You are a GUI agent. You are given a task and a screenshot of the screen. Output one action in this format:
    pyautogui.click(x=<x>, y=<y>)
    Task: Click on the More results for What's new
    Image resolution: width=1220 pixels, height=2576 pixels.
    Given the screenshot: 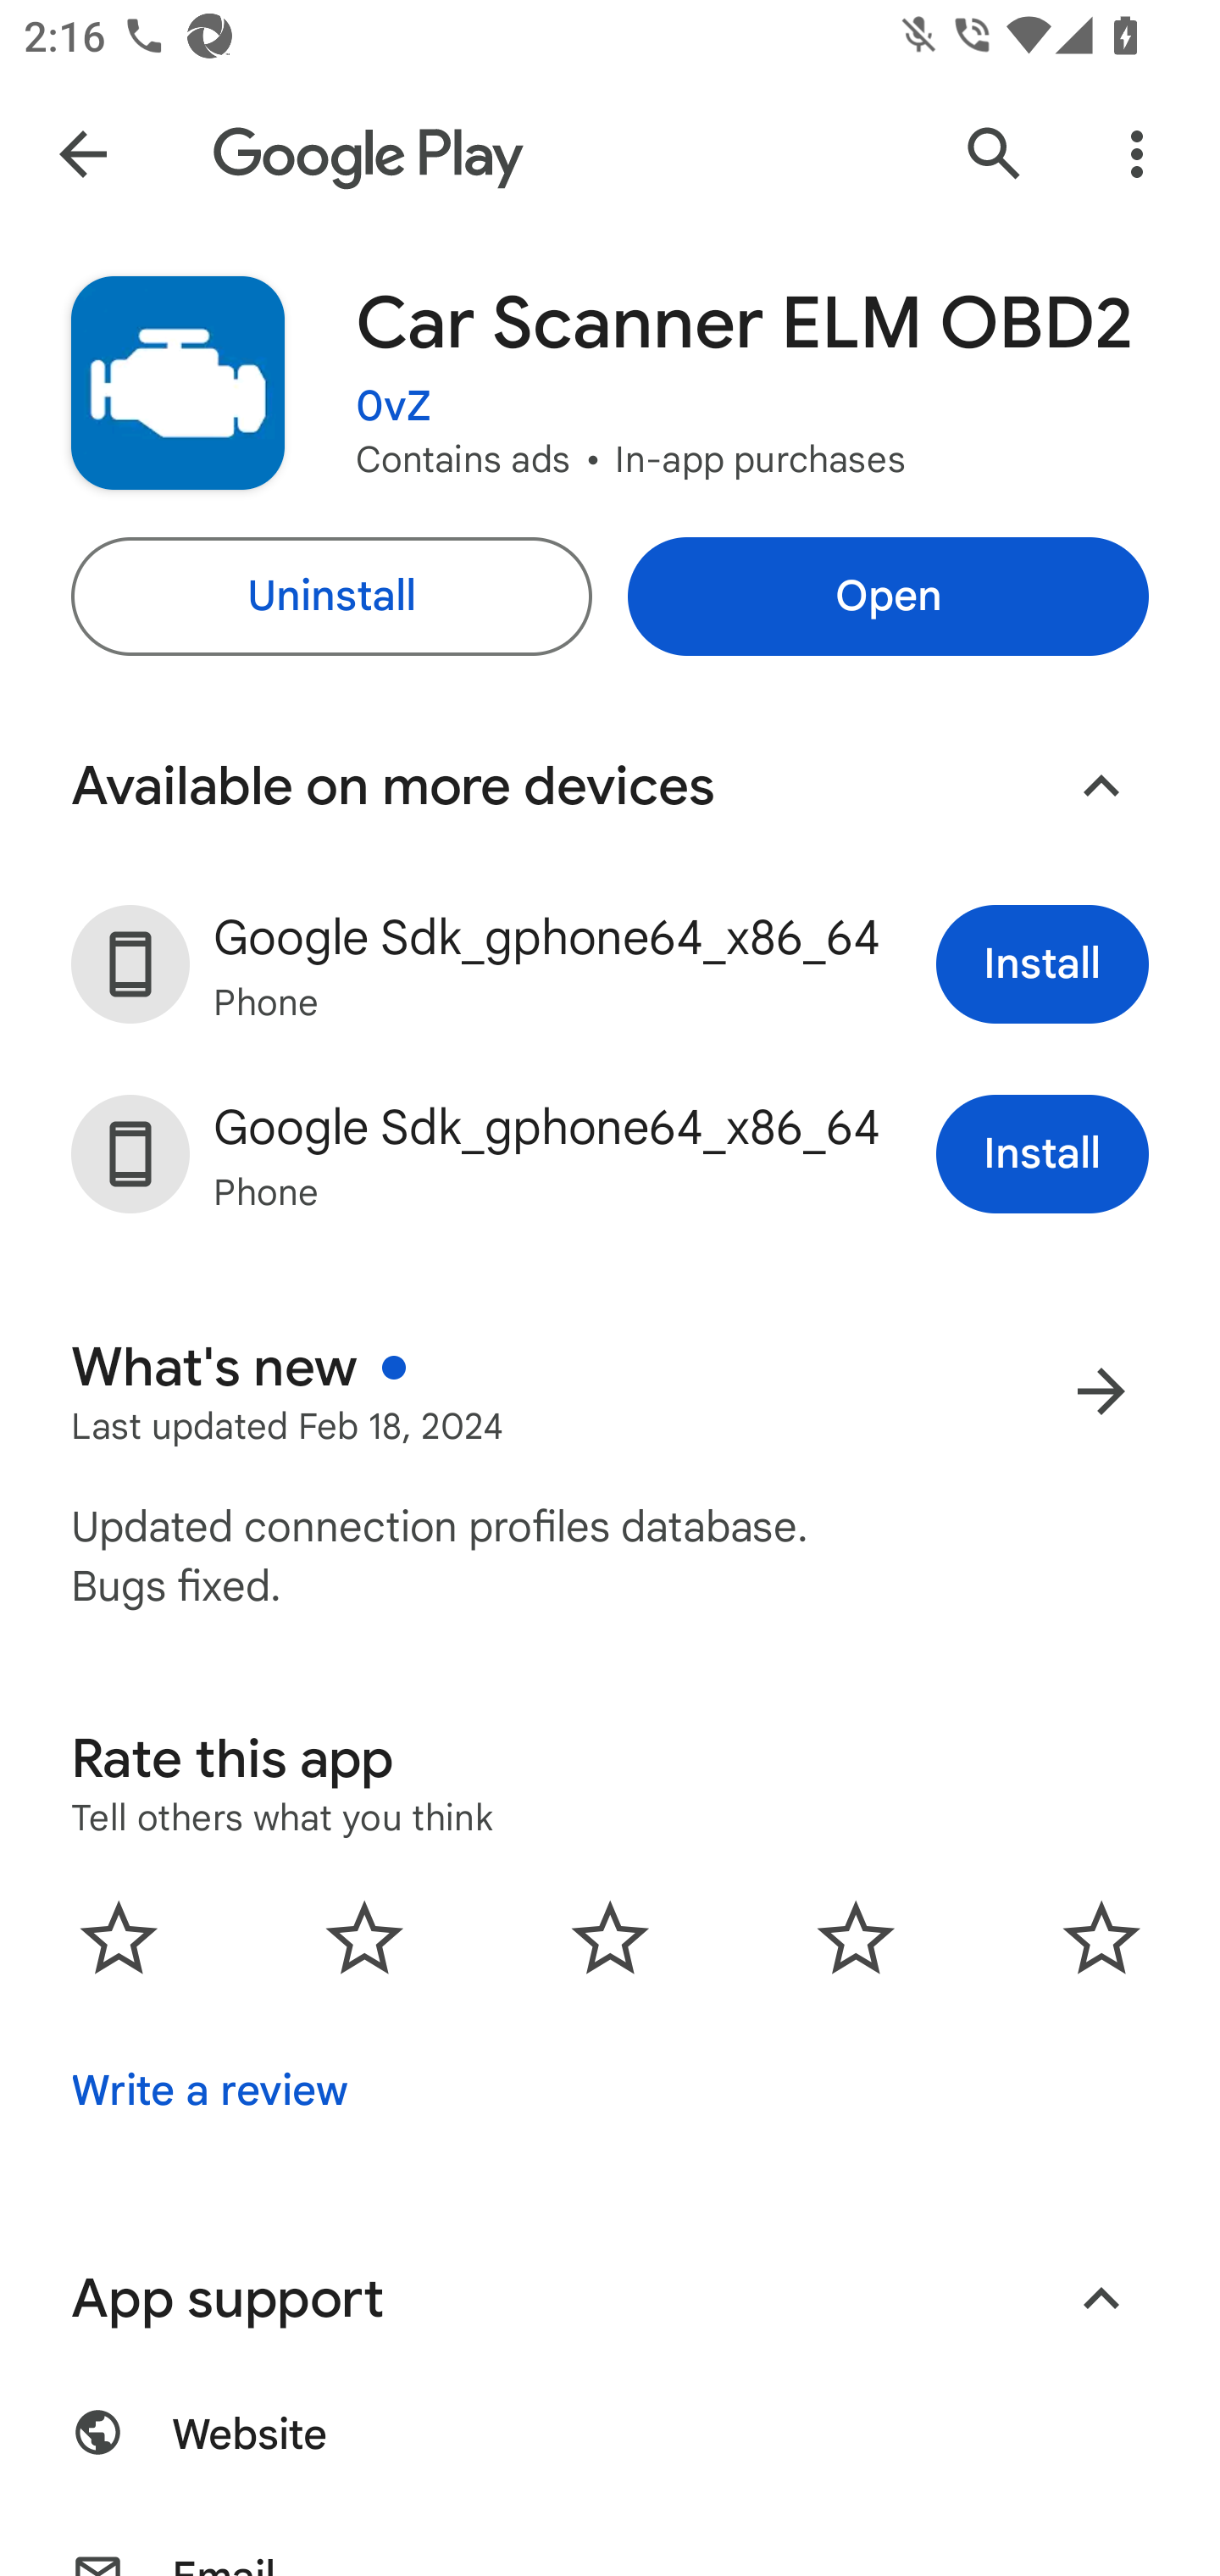 What is the action you would take?
    pyautogui.click(x=1101, y=1391)
    